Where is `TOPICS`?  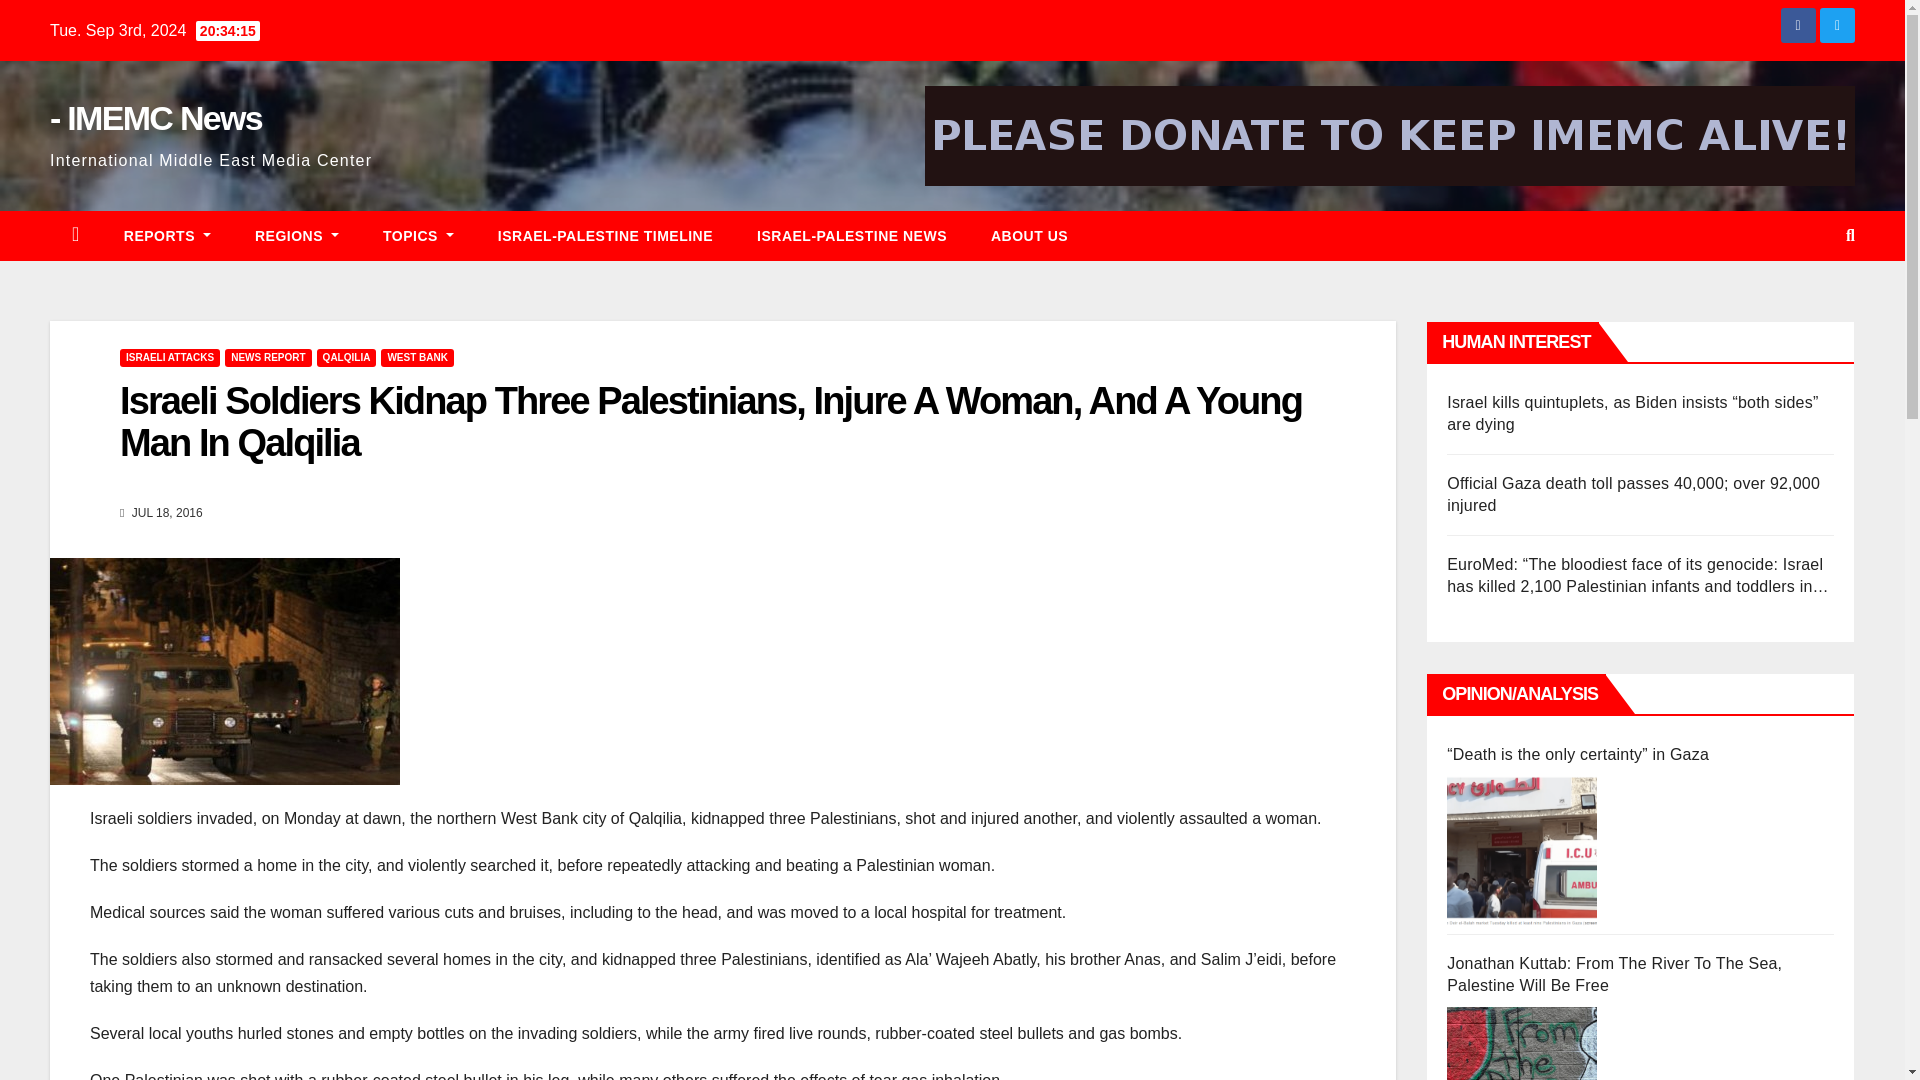
TOPICS is located at coordinates (418, 236).